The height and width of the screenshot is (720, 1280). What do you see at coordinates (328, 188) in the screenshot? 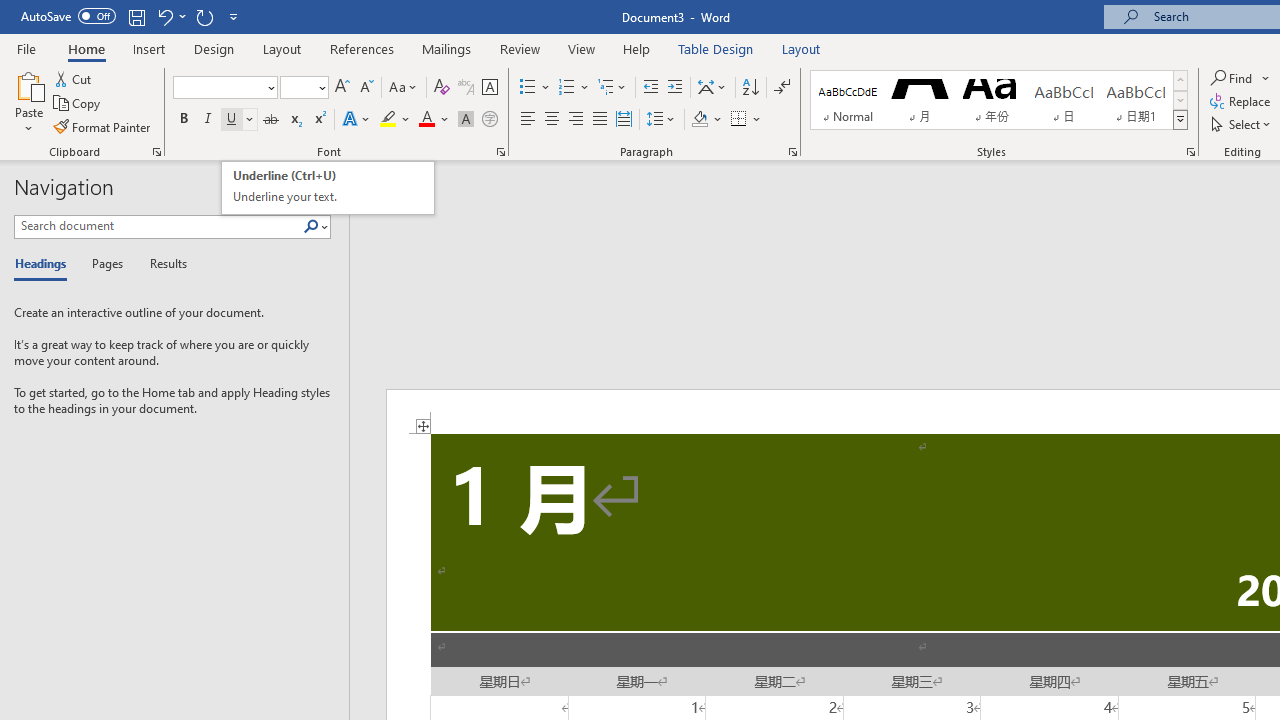
I see `Phonetic Guide...` at bounding box center [328, 188].